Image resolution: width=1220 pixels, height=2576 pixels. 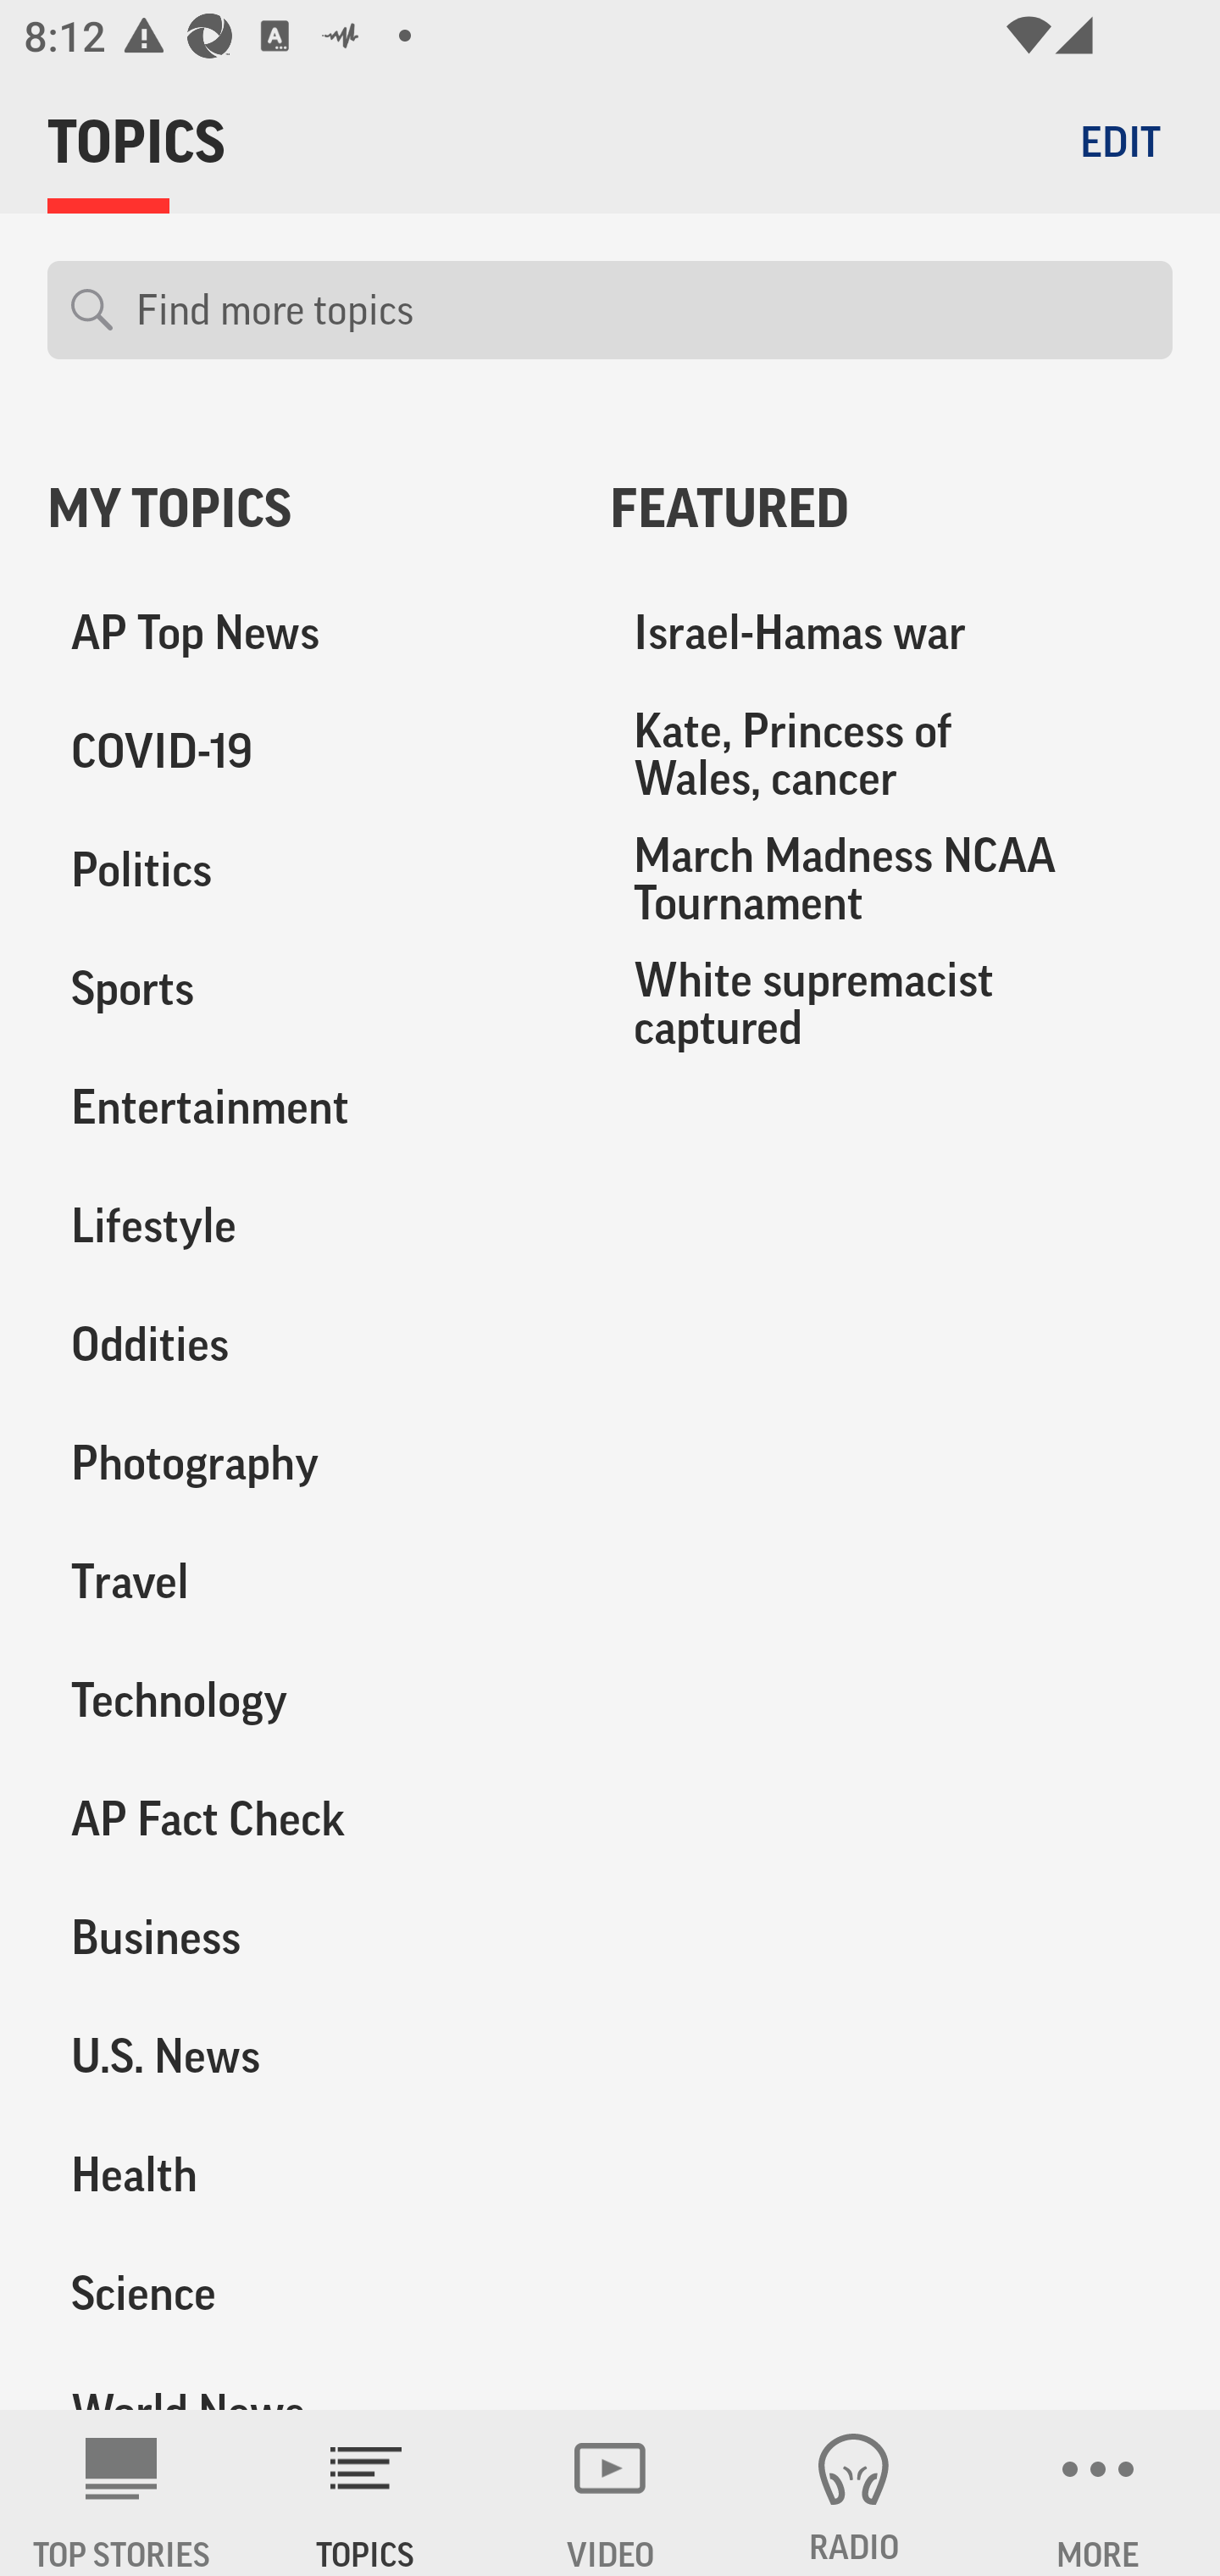 I want to click on AP Top News, so click(x=305, y=633).